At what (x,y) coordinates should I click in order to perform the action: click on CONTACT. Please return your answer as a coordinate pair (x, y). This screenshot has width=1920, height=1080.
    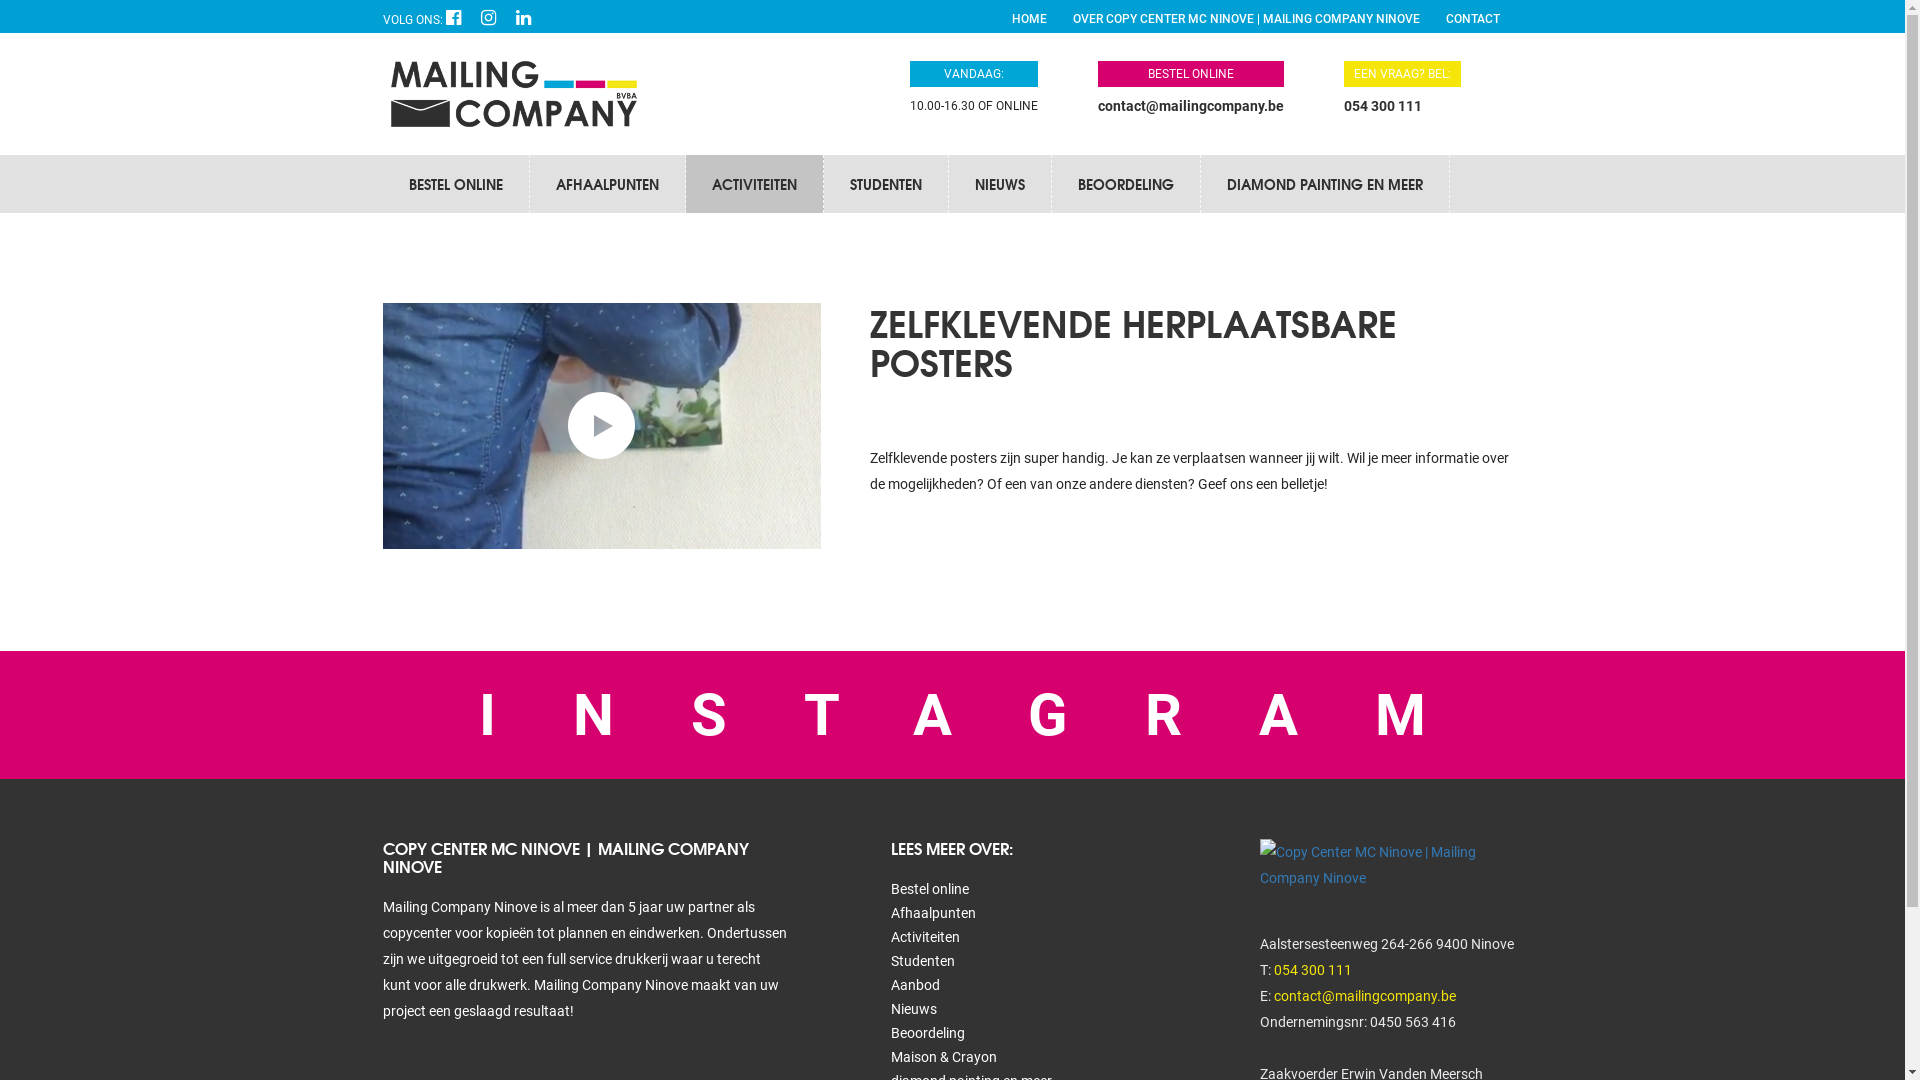
    Looking at the image, I should click on (1473, 19).